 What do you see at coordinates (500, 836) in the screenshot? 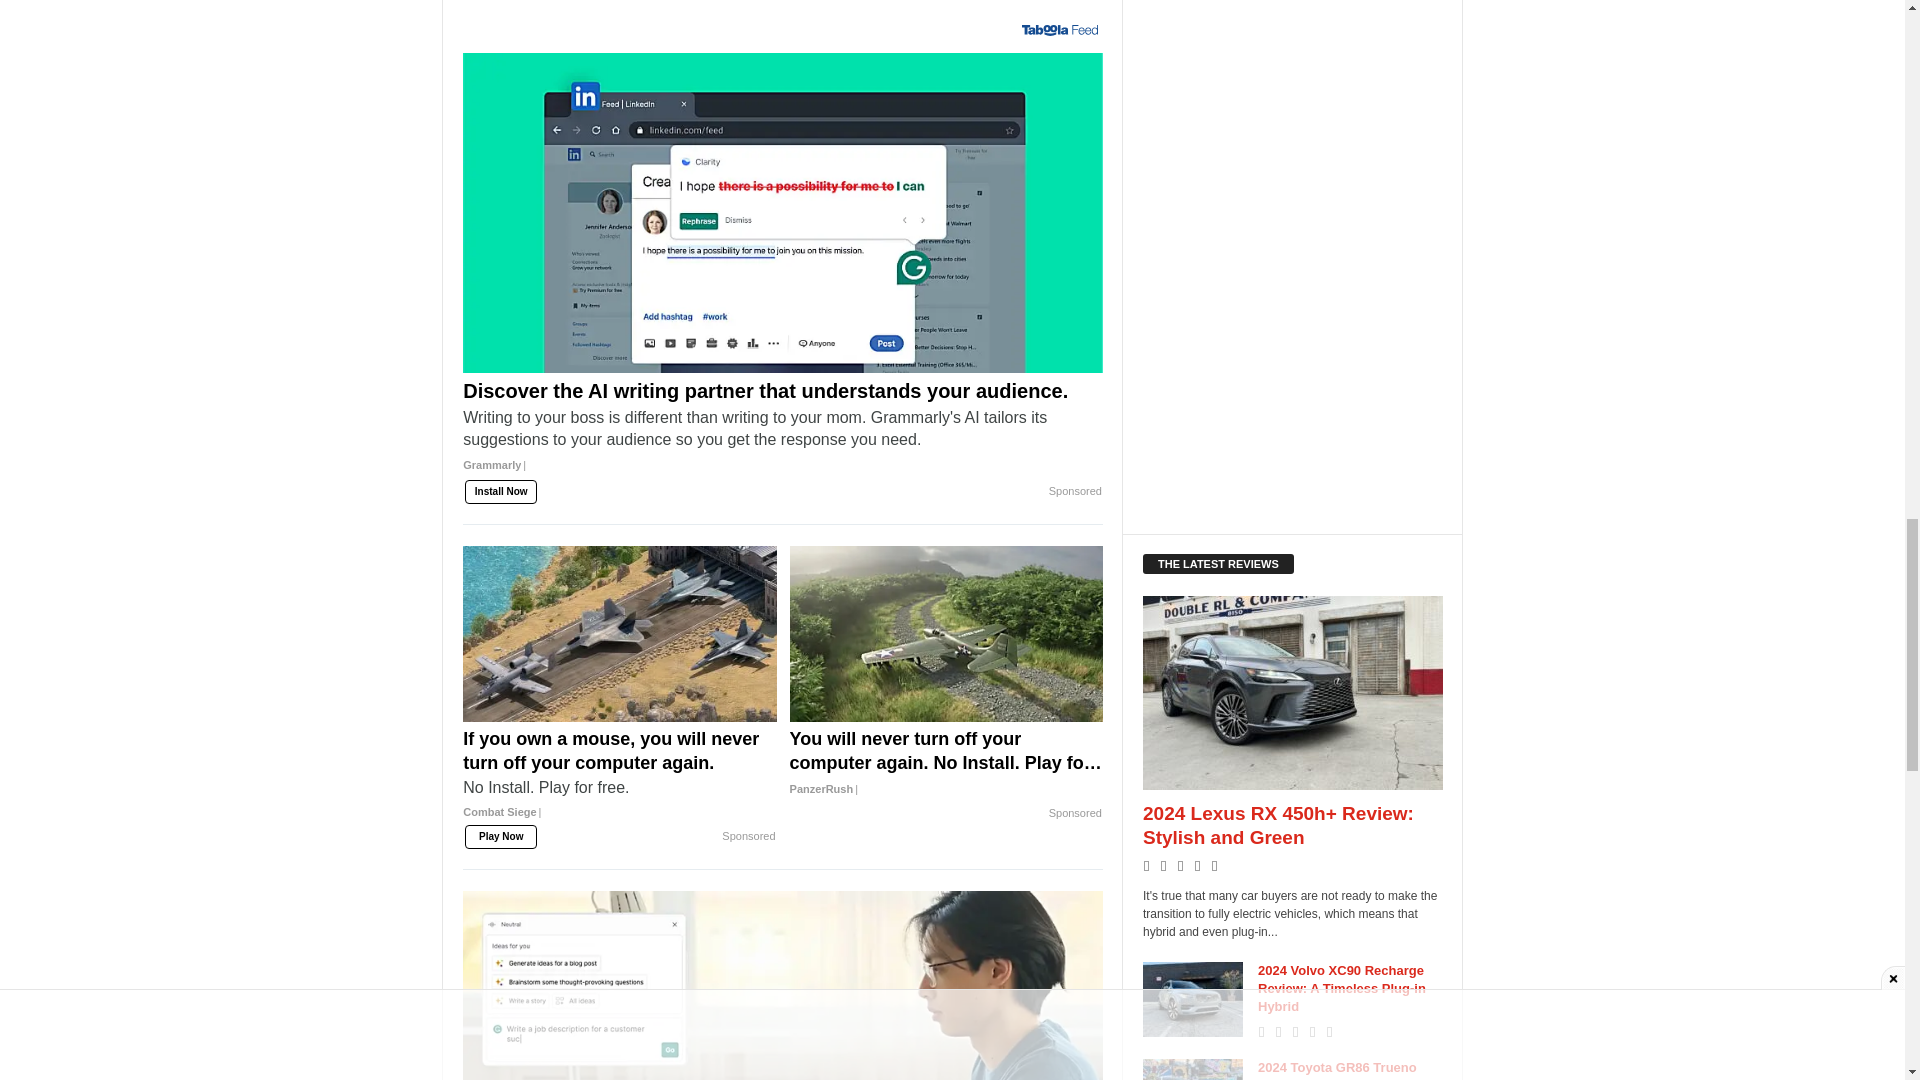
I see `Play Now` at bounding box center [500, 836].